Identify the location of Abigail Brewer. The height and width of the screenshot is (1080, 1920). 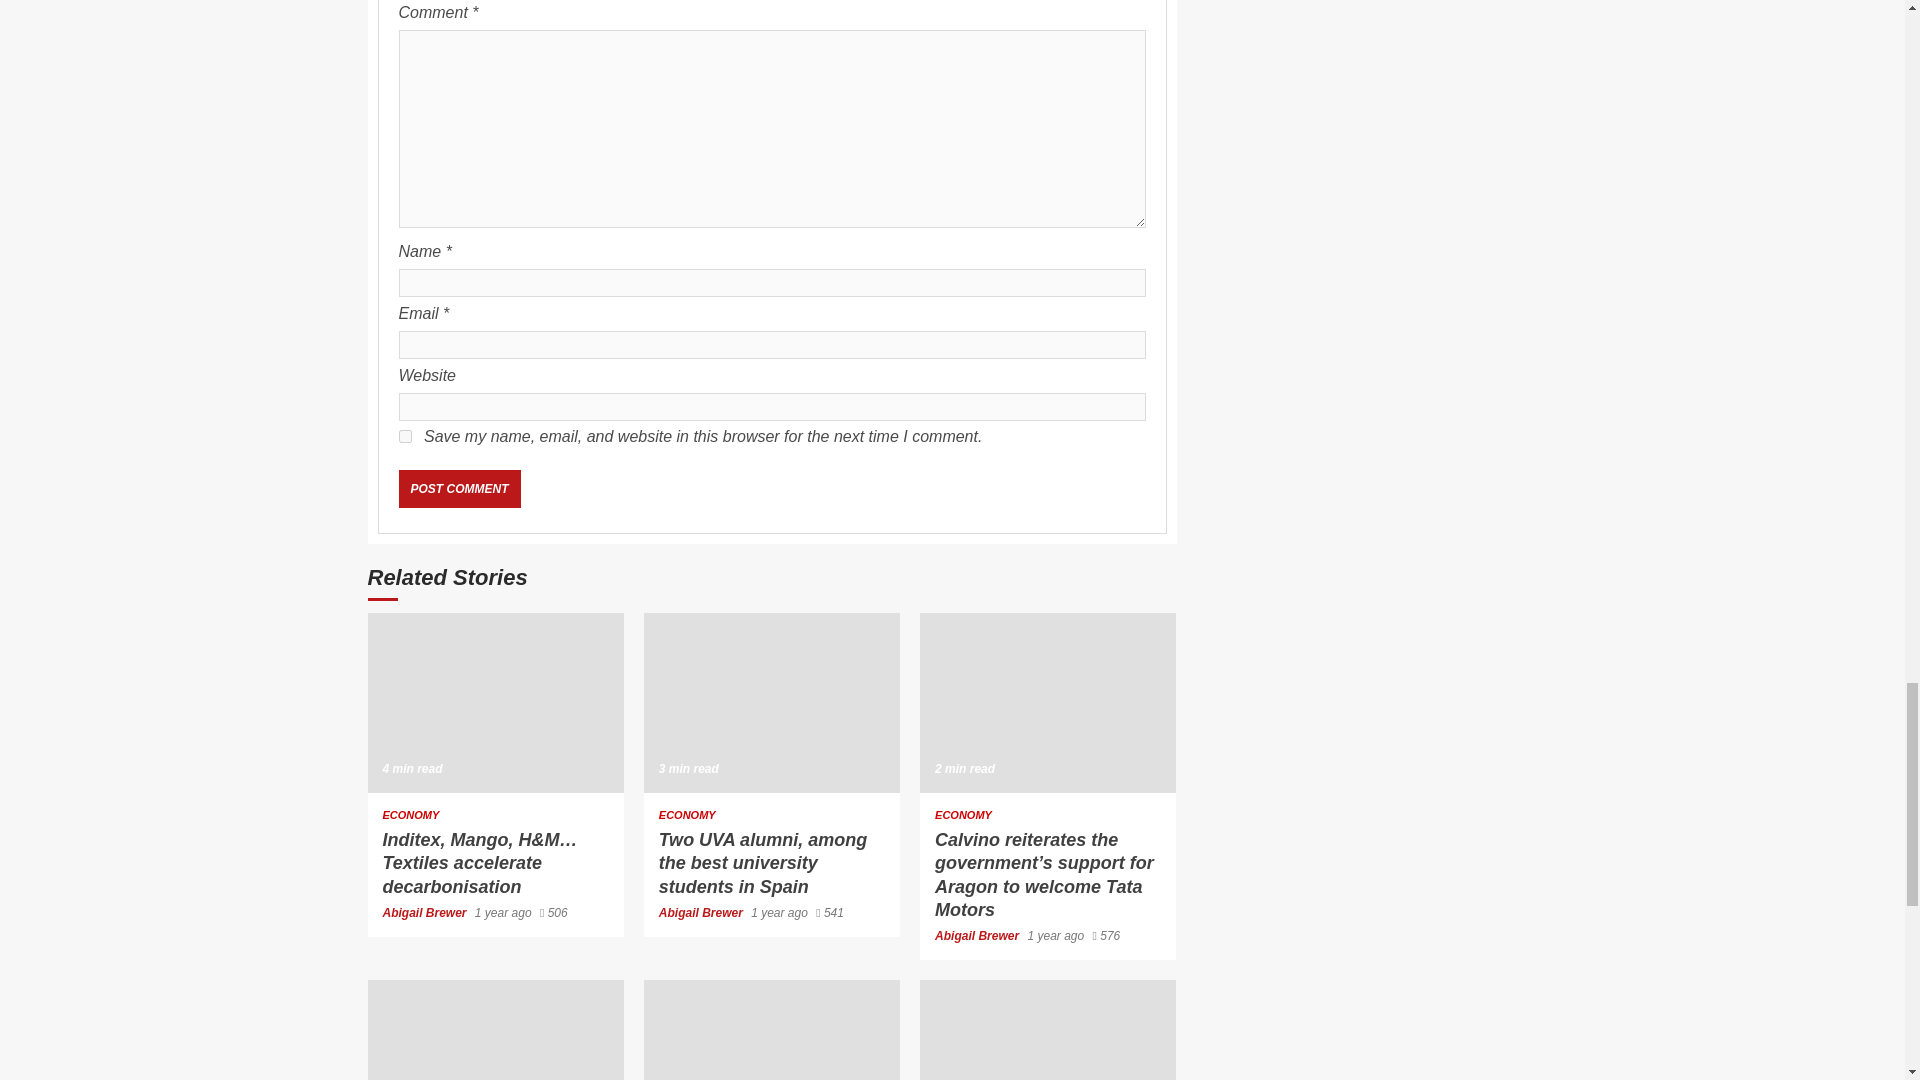
(702, 913).